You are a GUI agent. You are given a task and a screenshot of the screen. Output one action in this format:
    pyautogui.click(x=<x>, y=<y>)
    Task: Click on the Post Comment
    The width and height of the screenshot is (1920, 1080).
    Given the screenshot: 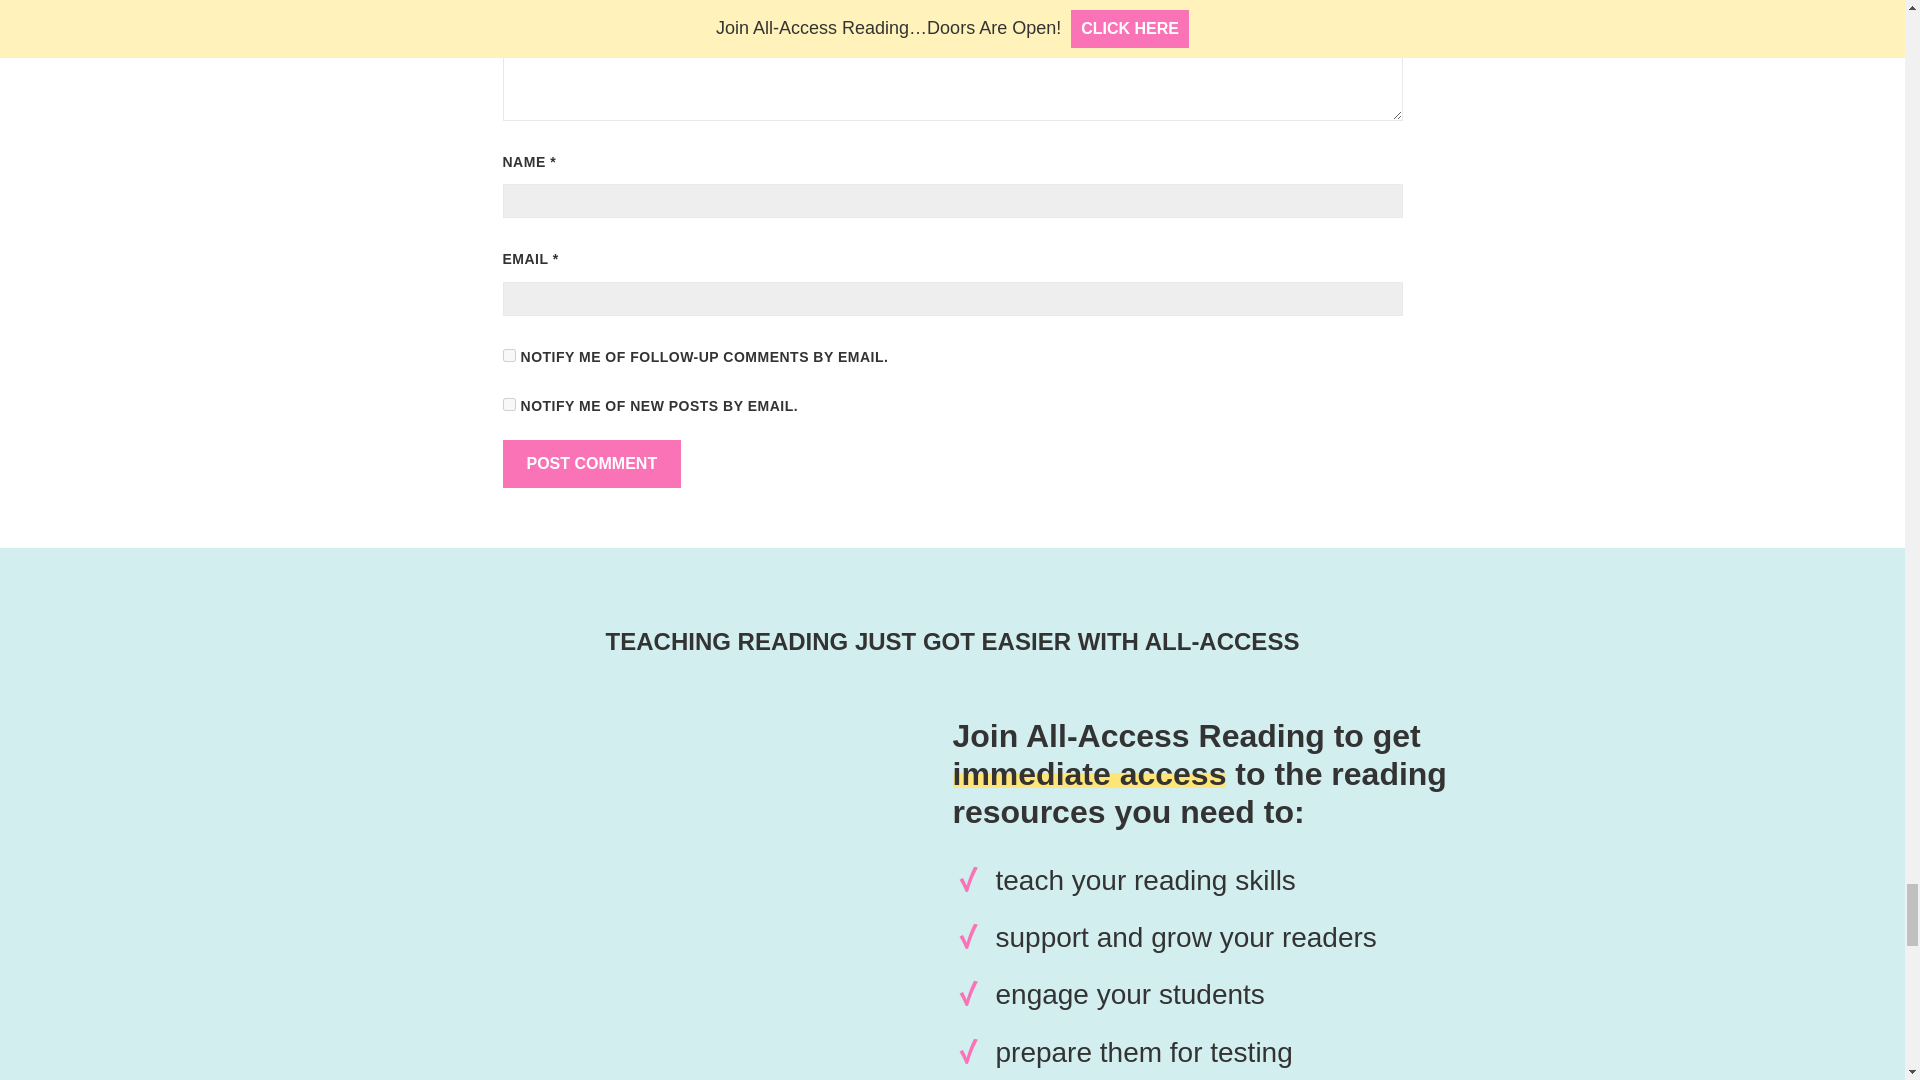 What is the action you would take?
    pyautogui.click(x=591, y=464)
    